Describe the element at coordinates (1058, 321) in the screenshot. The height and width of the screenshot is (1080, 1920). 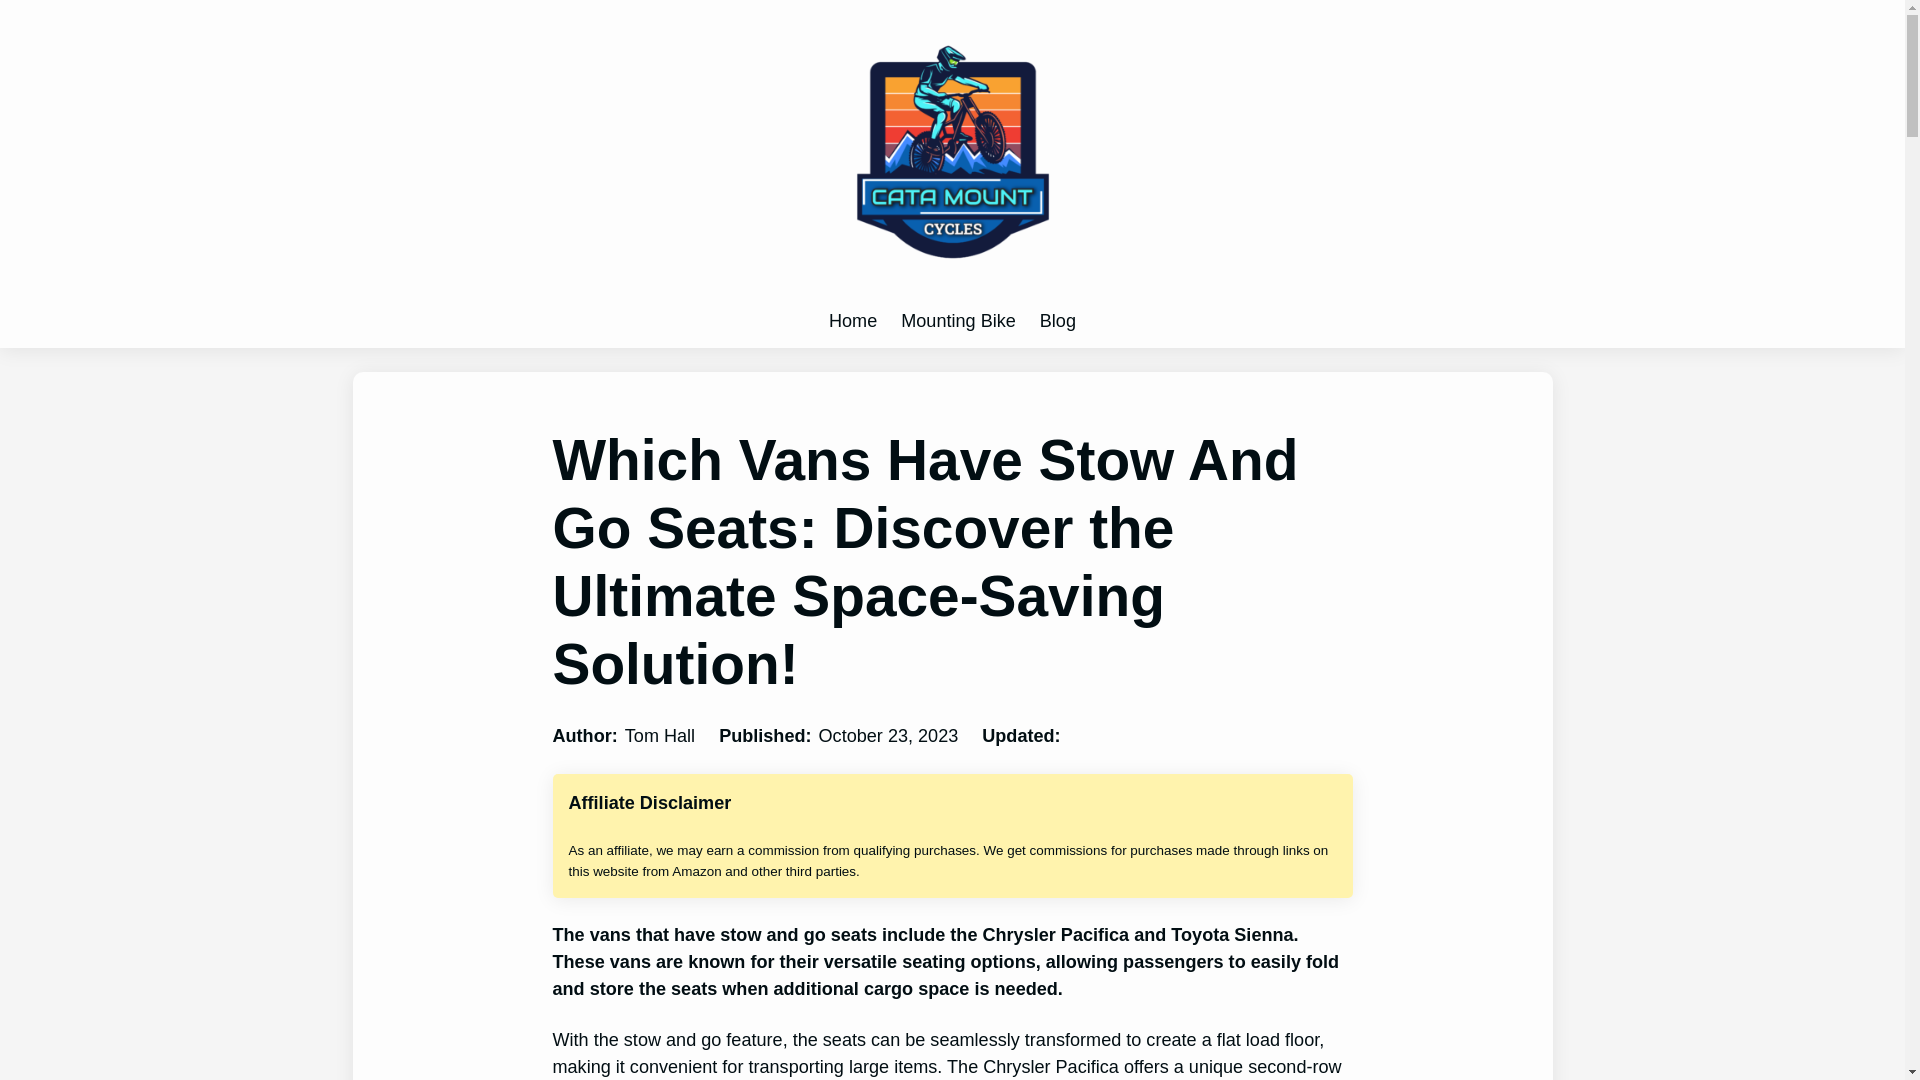
I see `Blog` at that location.